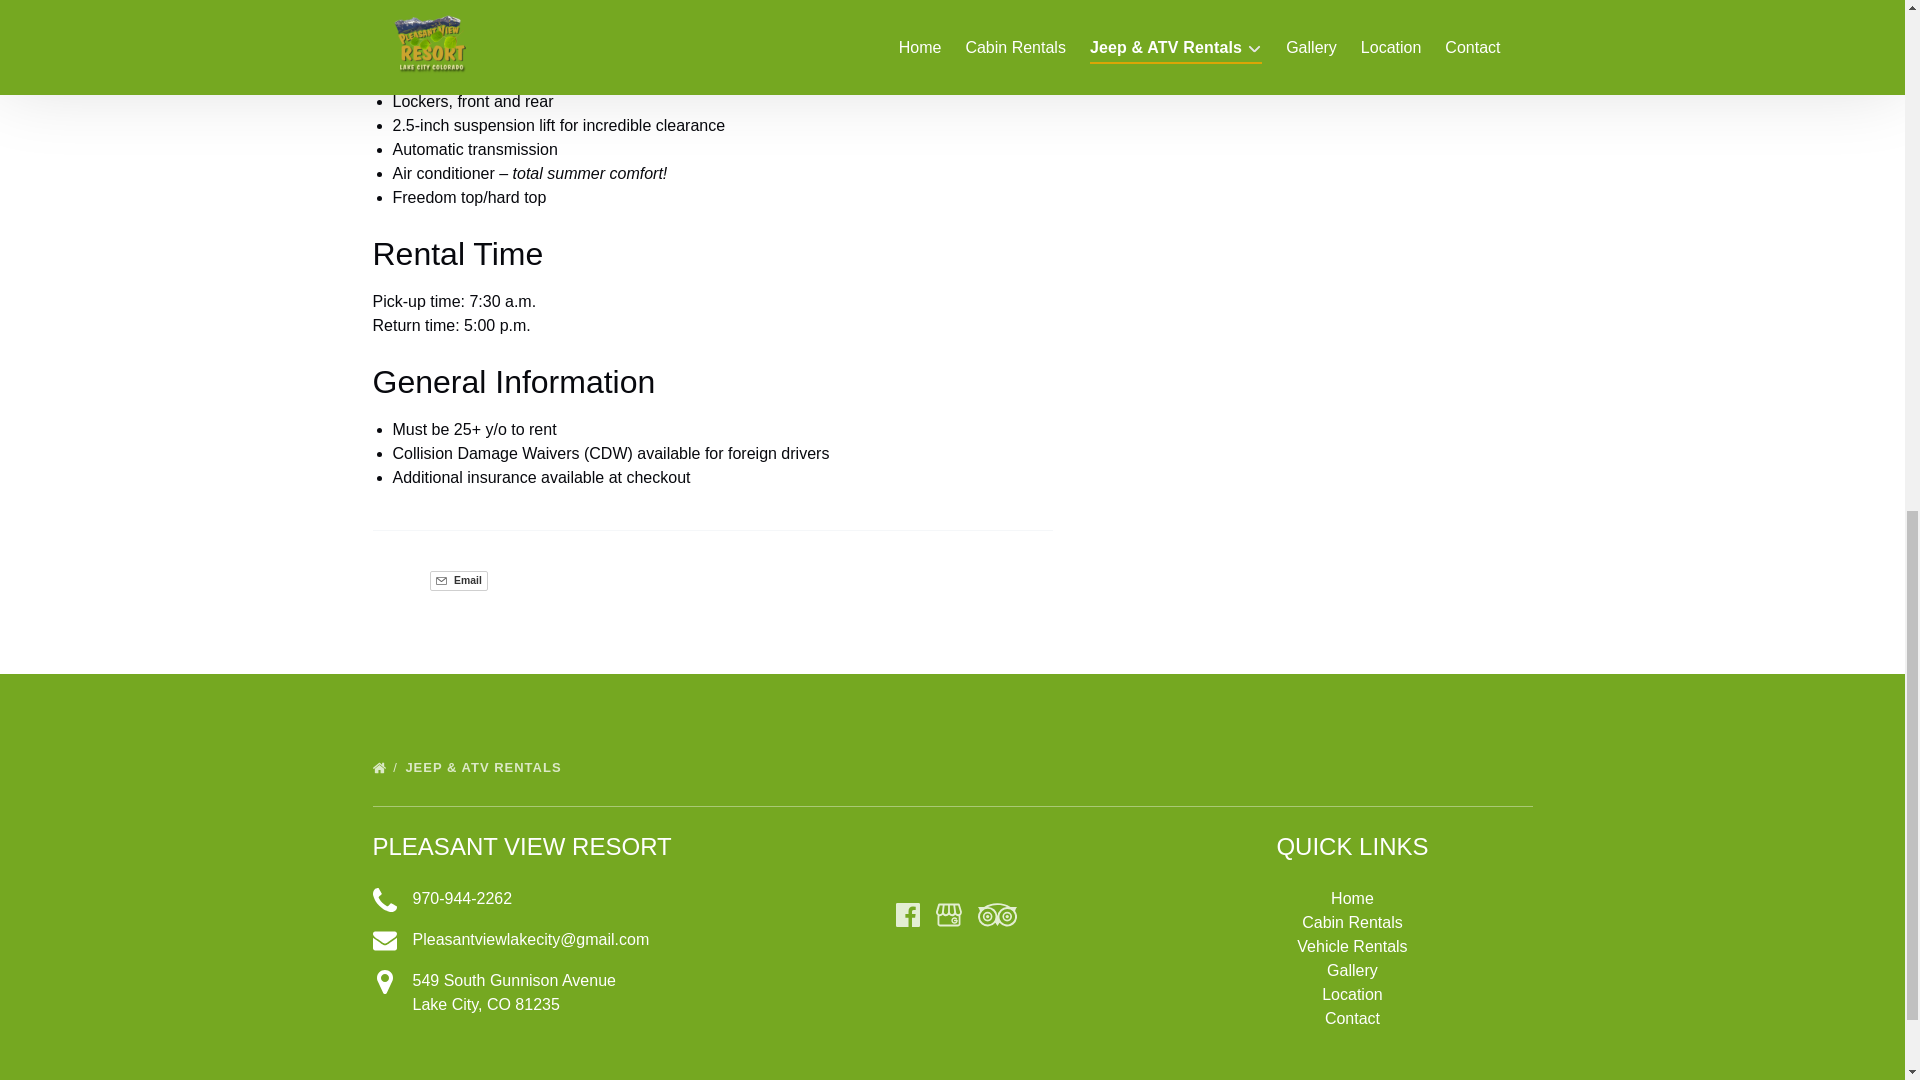 This screenshot has height=1080, width=1920. What do you see at coordinates (458, 580) in the screenshot?
I see `Email this page to a friend.` at bounding box center [458, 580].